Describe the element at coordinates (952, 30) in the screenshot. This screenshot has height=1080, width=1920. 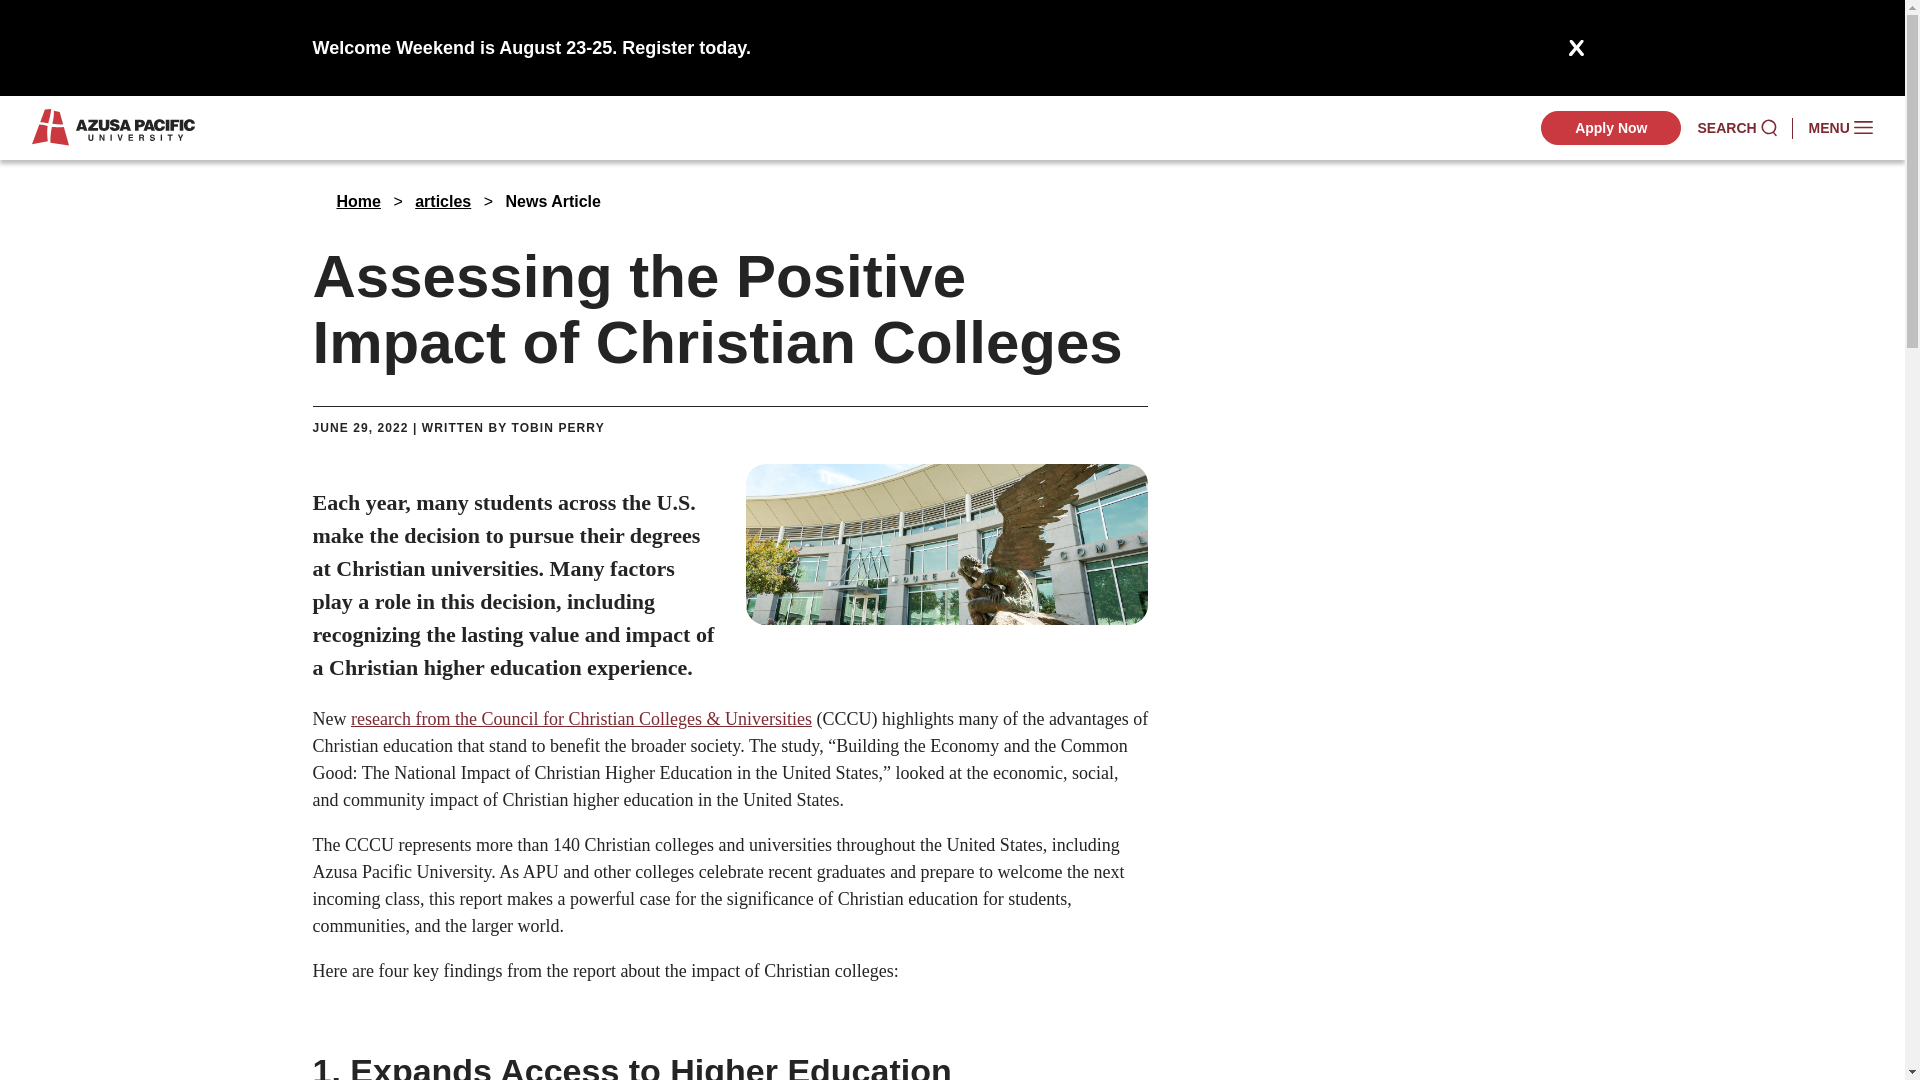
I see `Skip to main content` at that location.